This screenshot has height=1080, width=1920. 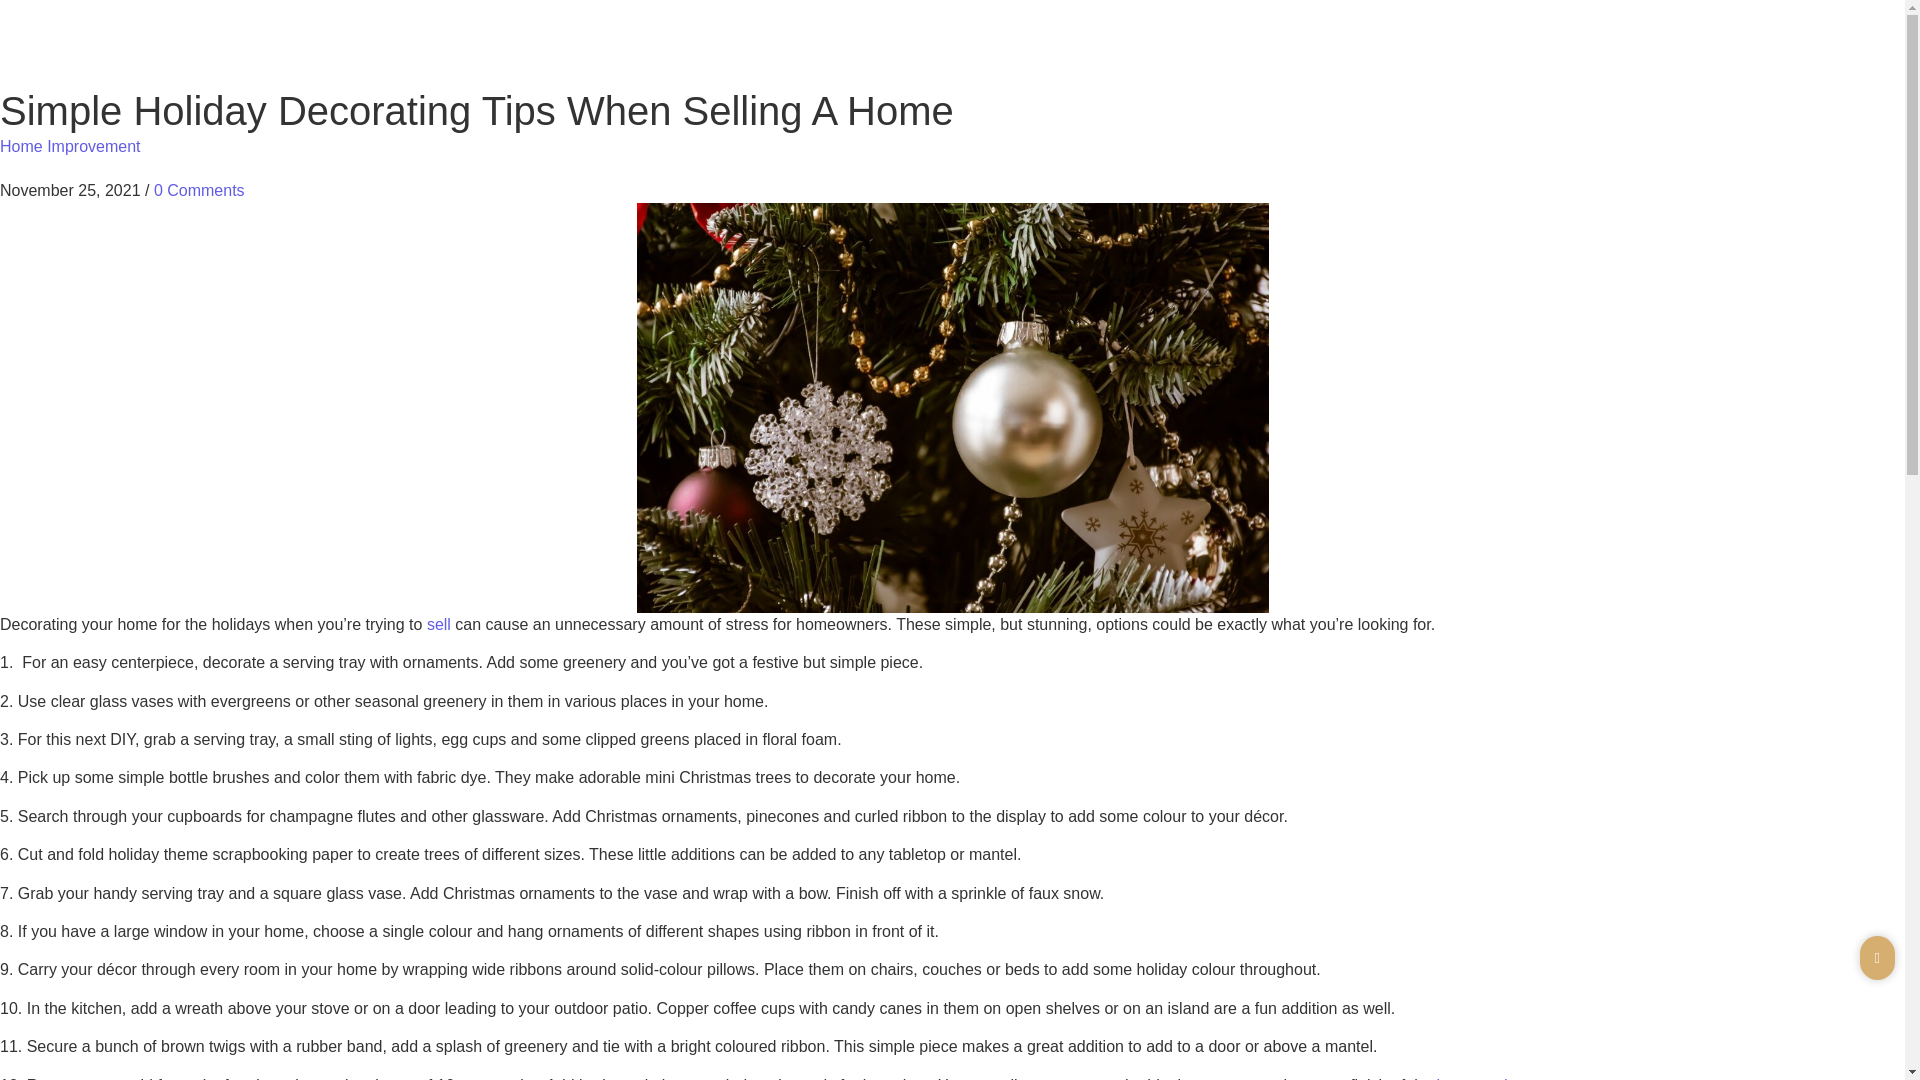 I want to click on 0 Comments, so click(x=199, y=190).